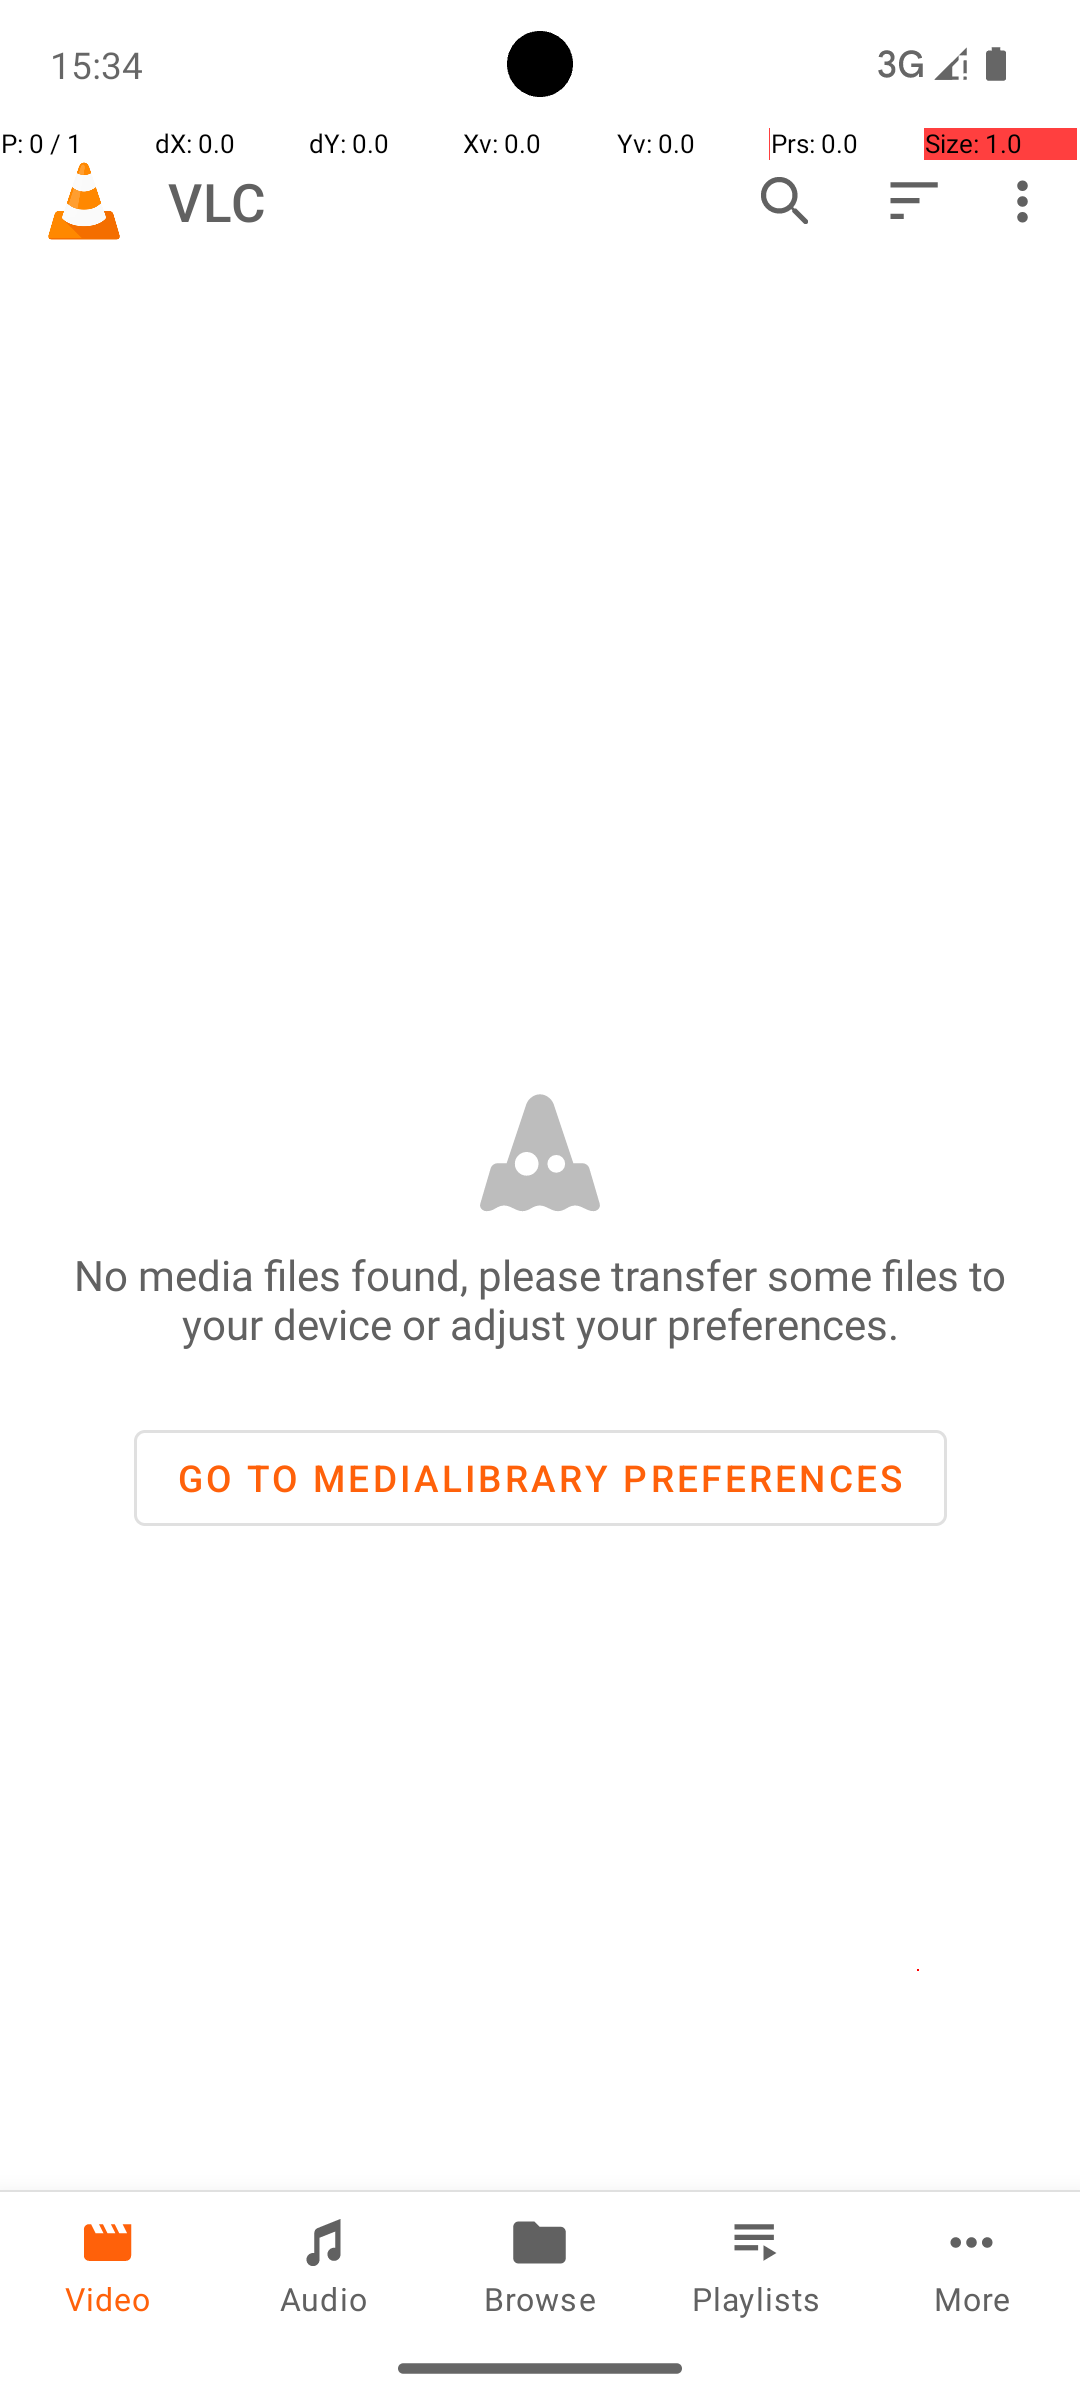 The width and height of the screenshot is (1080, 2400). Describe the element at coordinates (108, 2264) in the screenshot. I see `Video` at that location.